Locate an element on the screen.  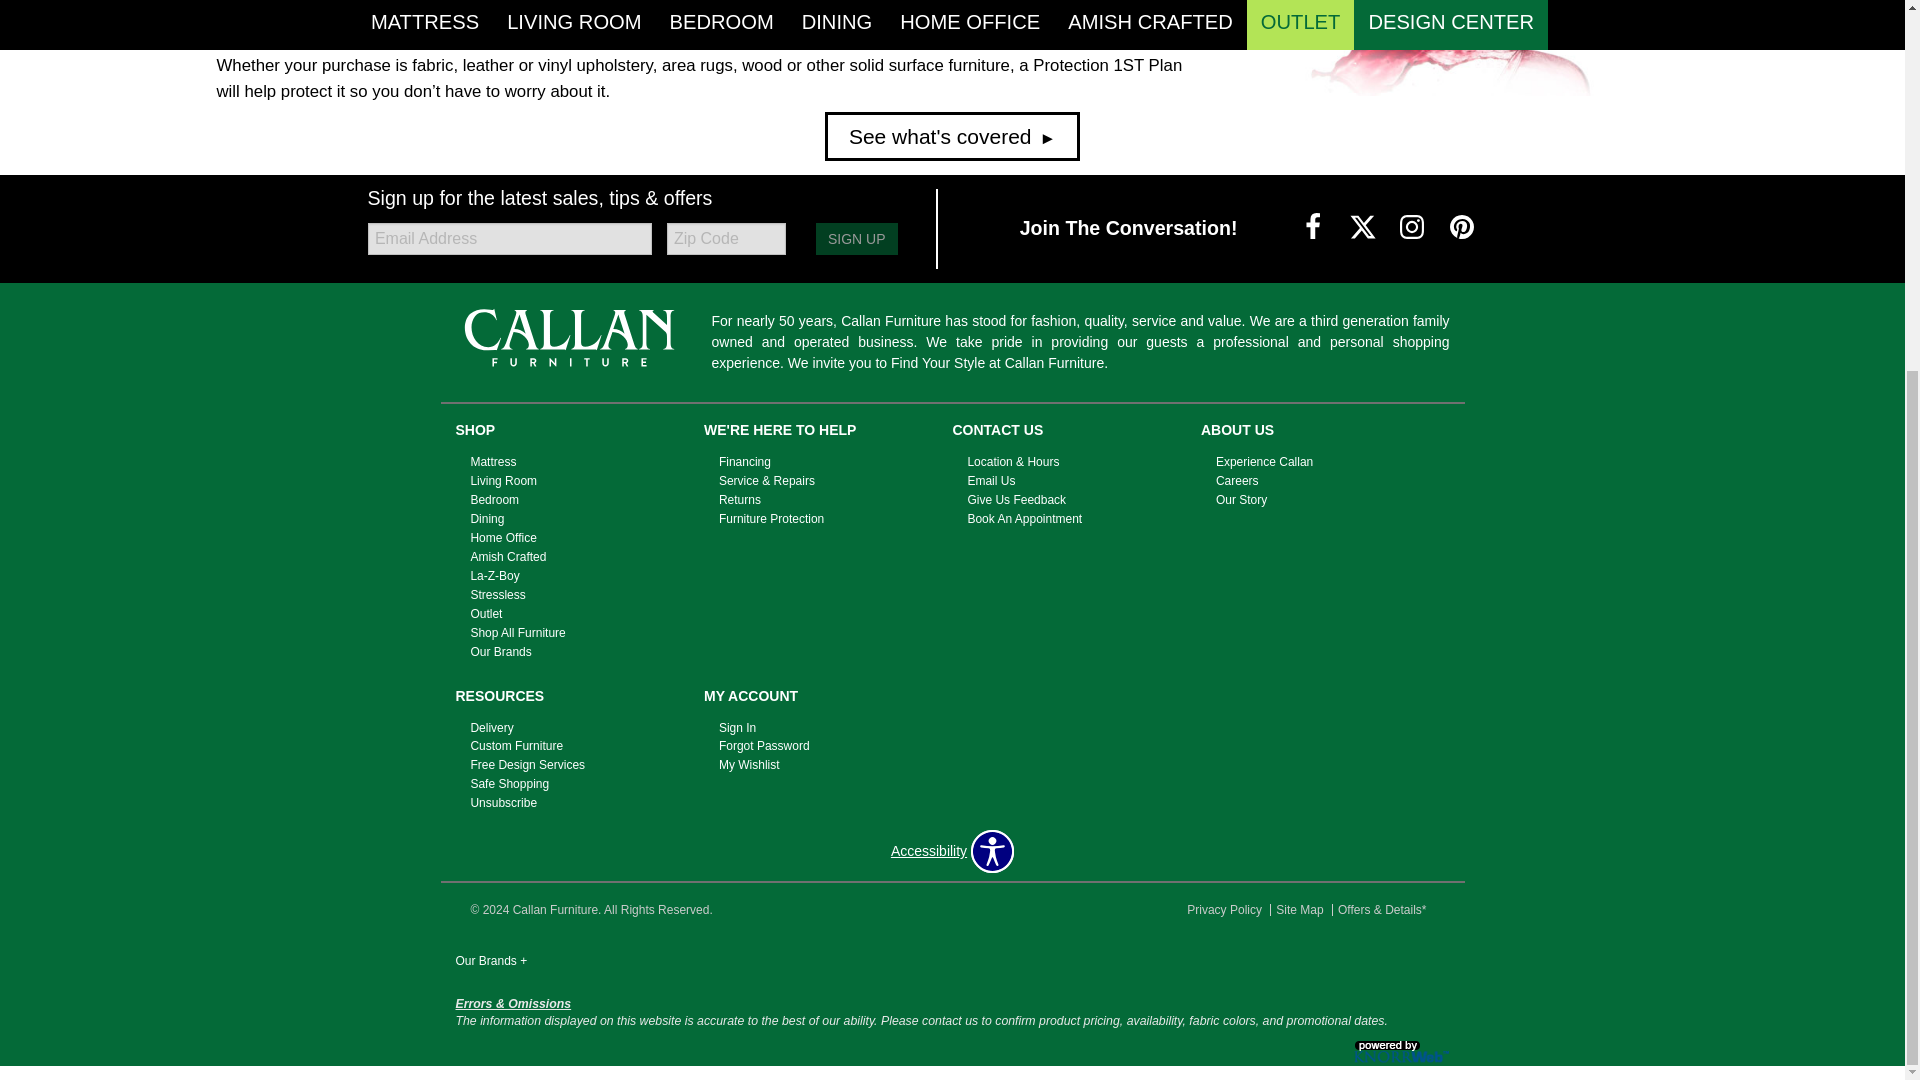
Visit Our Twitter Page is located at coordinates (1364, 228).